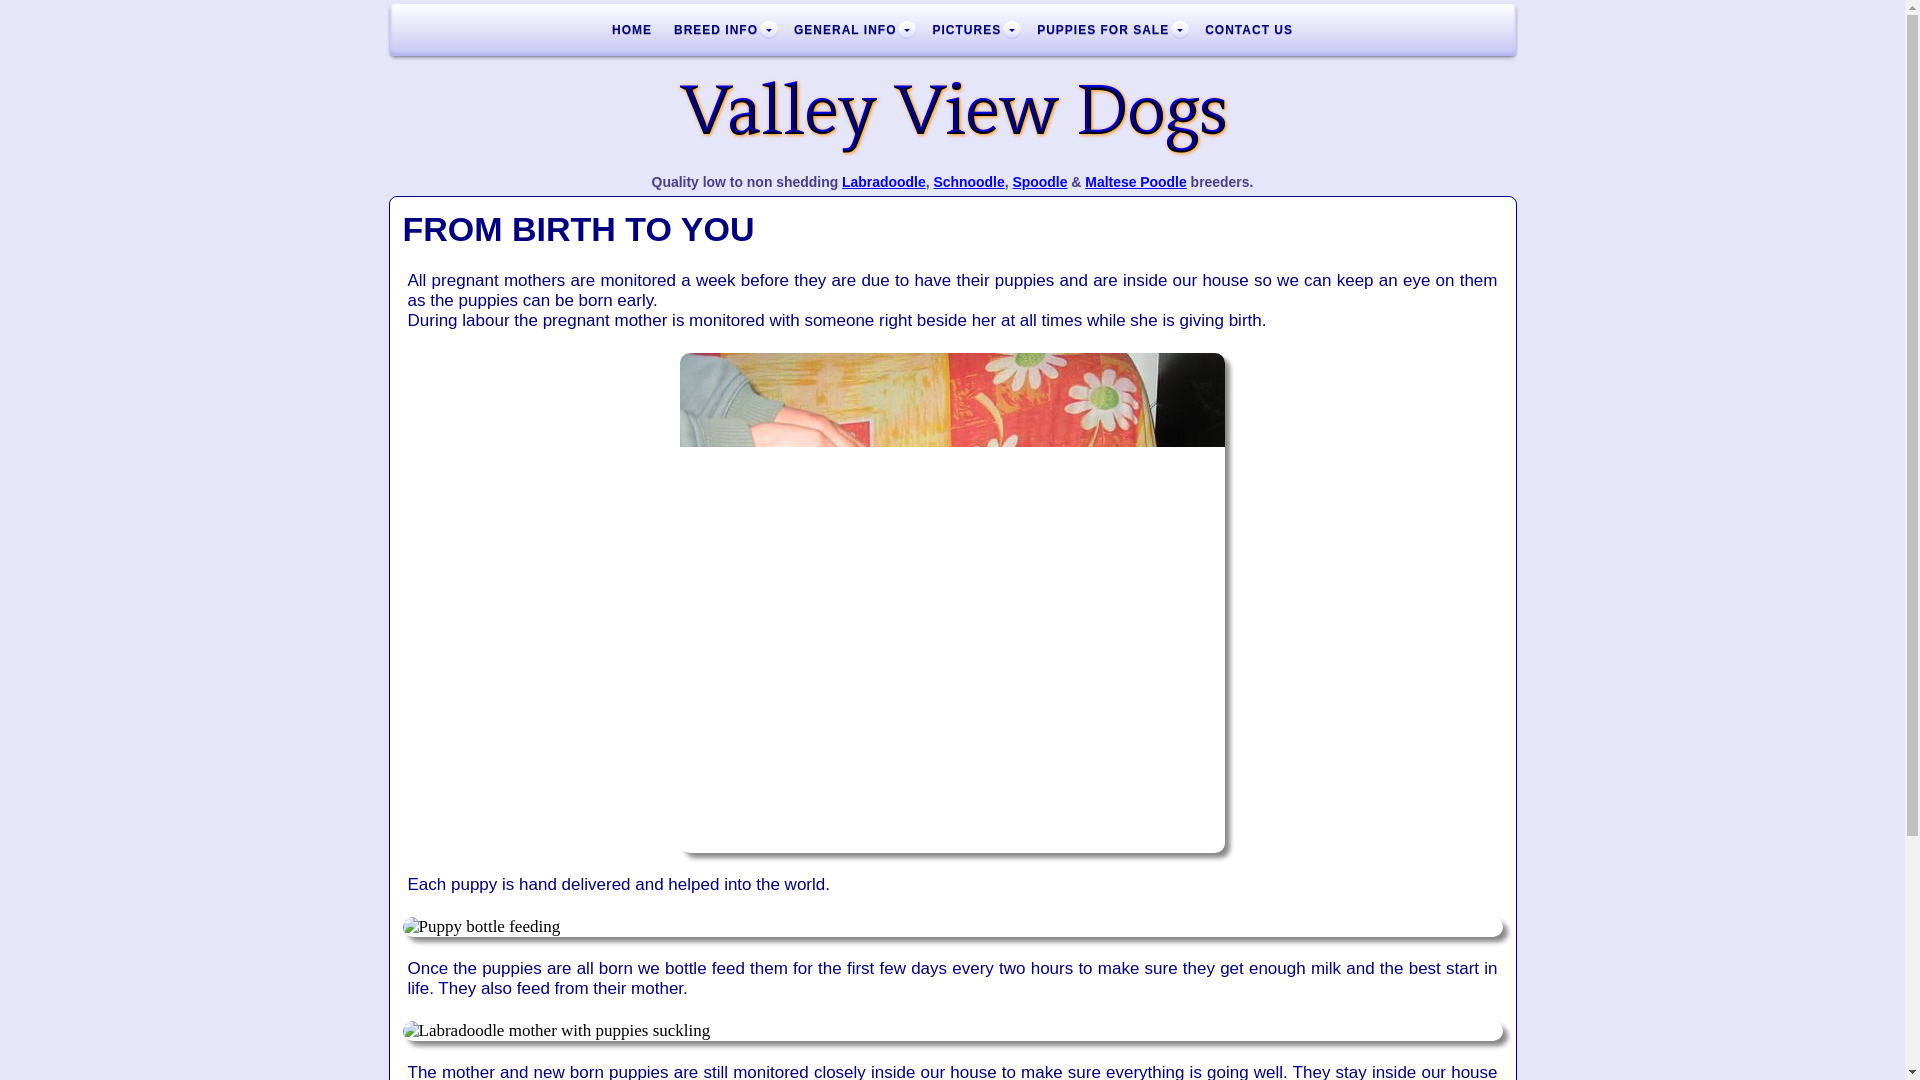 The width and height of the screenshot is (1920, 1080). What do you see at coordinates (631, 30) in the screenshot?
I see `HOME` at bounding box center [631, 30].